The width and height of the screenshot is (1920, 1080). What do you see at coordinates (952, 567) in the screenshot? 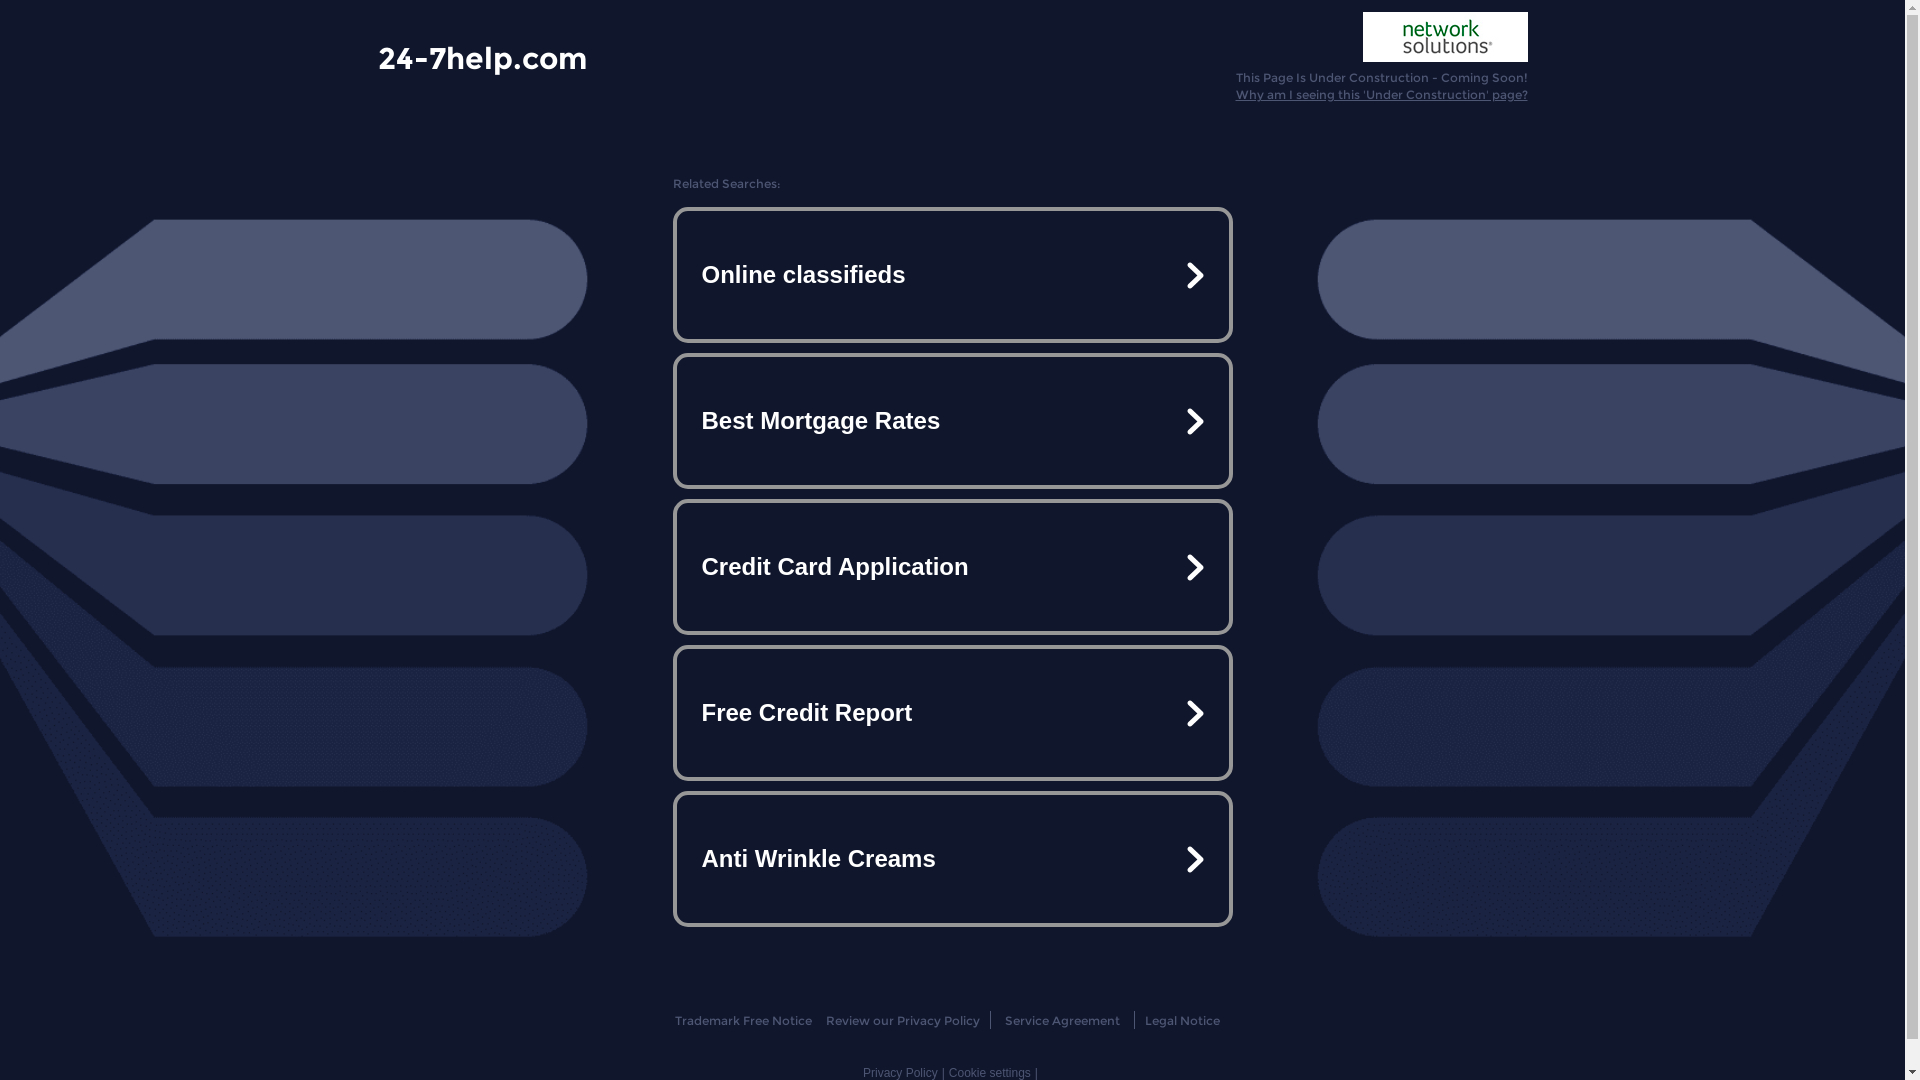
I see `Credit Card Application` at bounding box center [952, 567].